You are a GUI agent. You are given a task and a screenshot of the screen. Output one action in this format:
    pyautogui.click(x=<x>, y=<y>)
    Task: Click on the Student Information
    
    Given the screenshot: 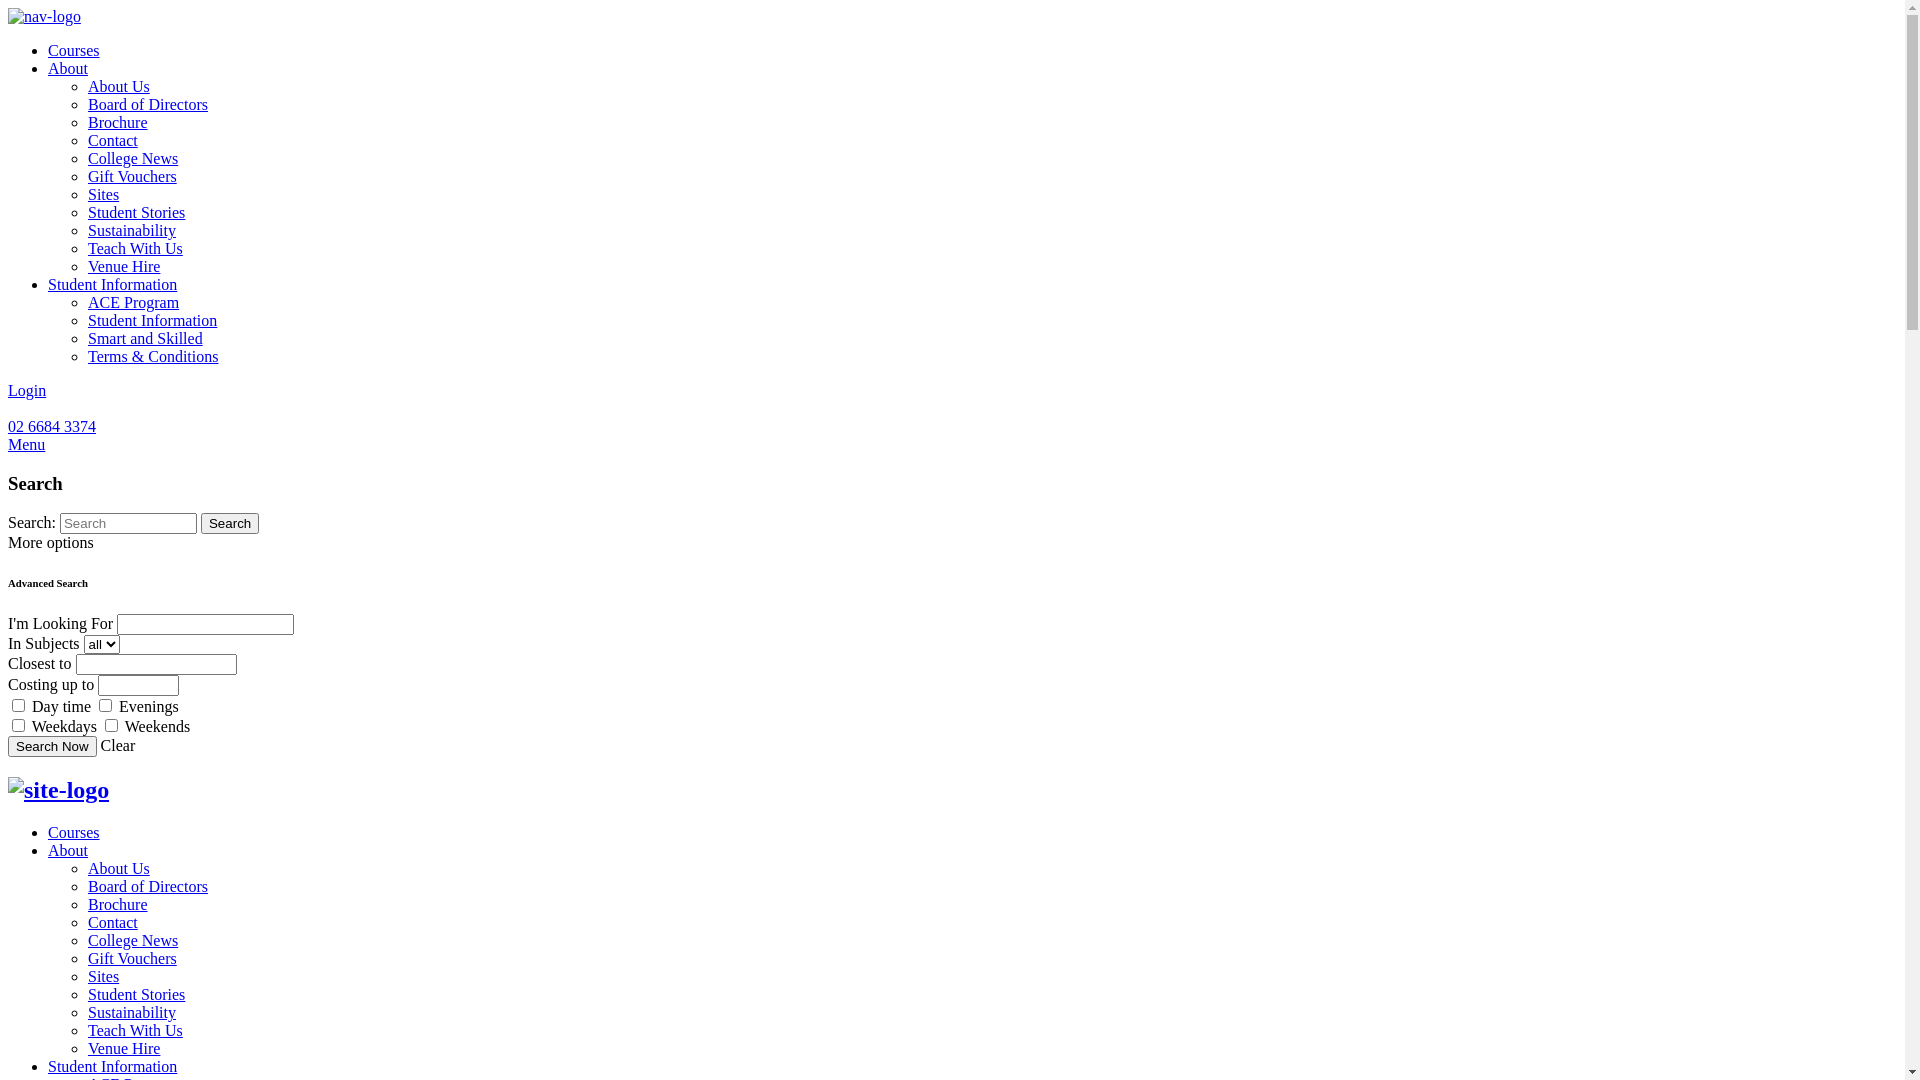 What is the action you would take?
    pyautogui.click(x=112, y=1066)
    